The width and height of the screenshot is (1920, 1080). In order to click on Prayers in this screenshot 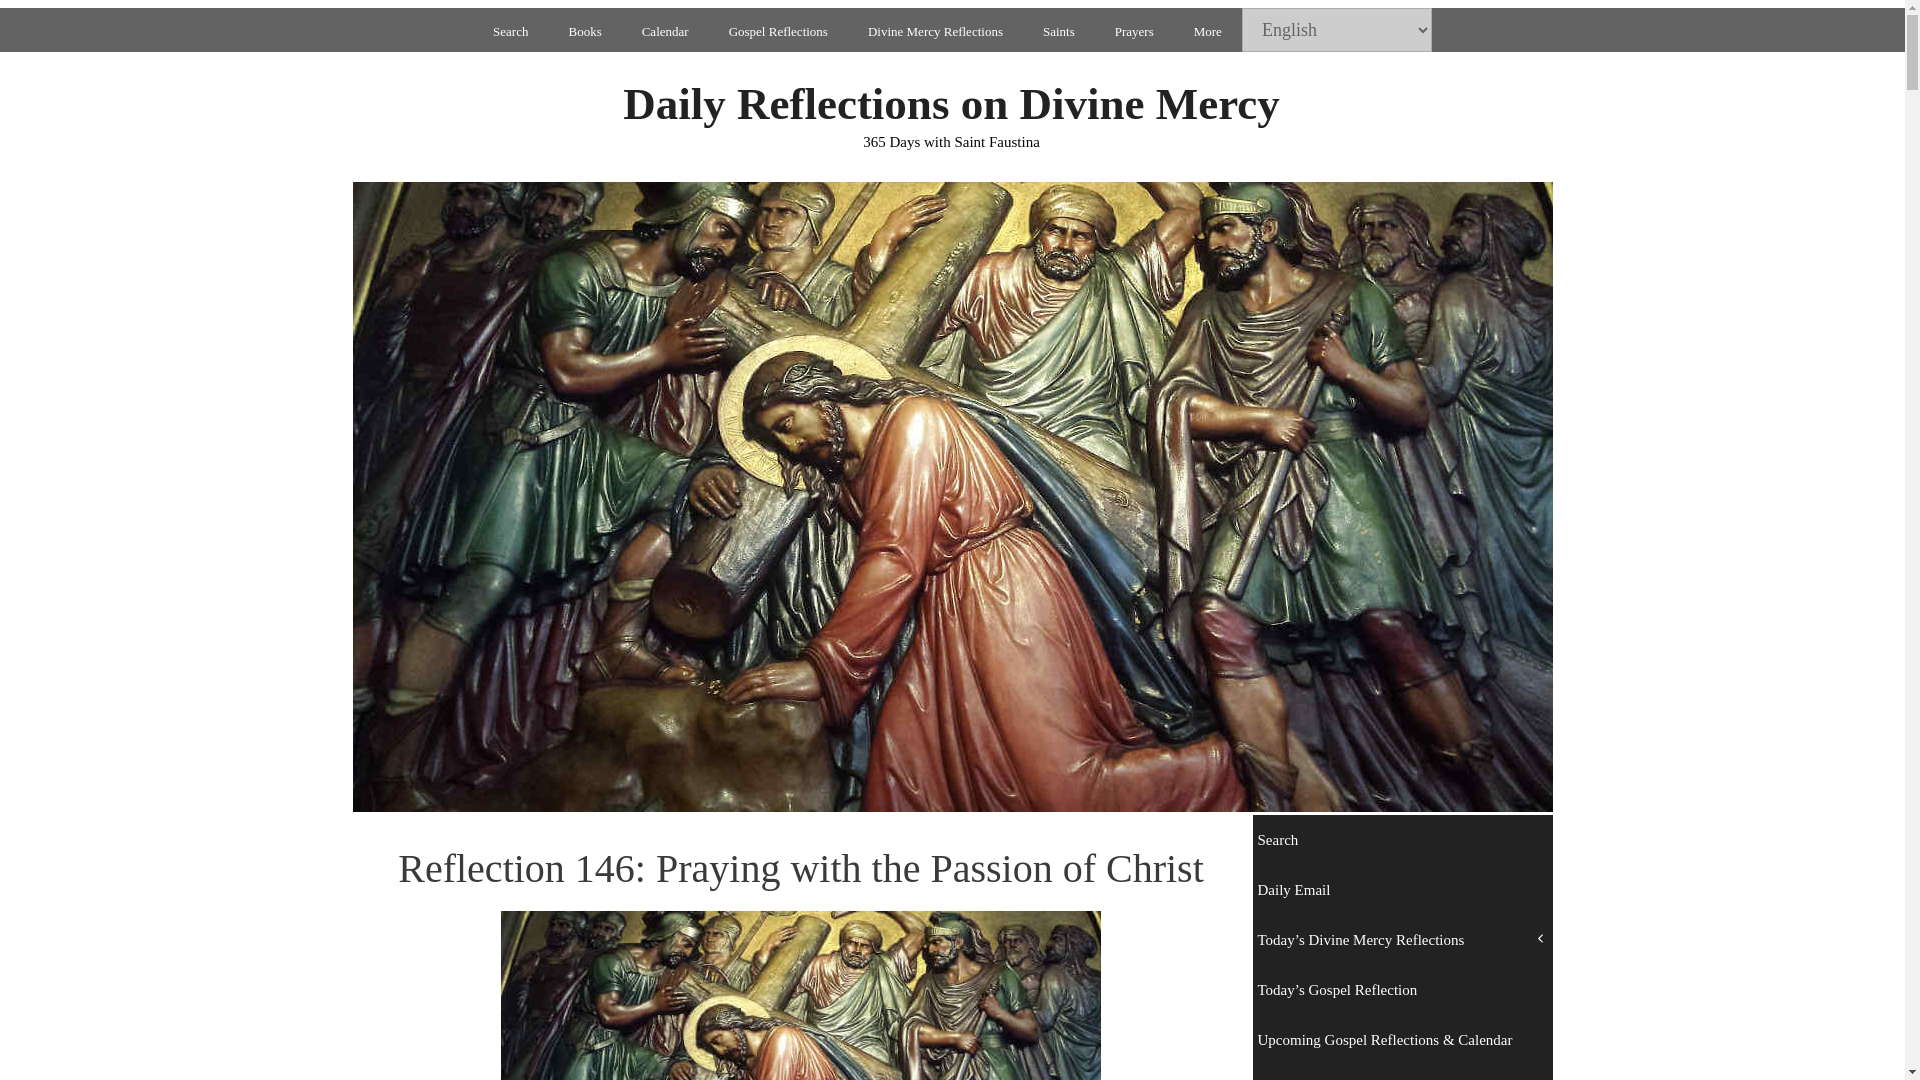, I will do `click(1134, 31)`.